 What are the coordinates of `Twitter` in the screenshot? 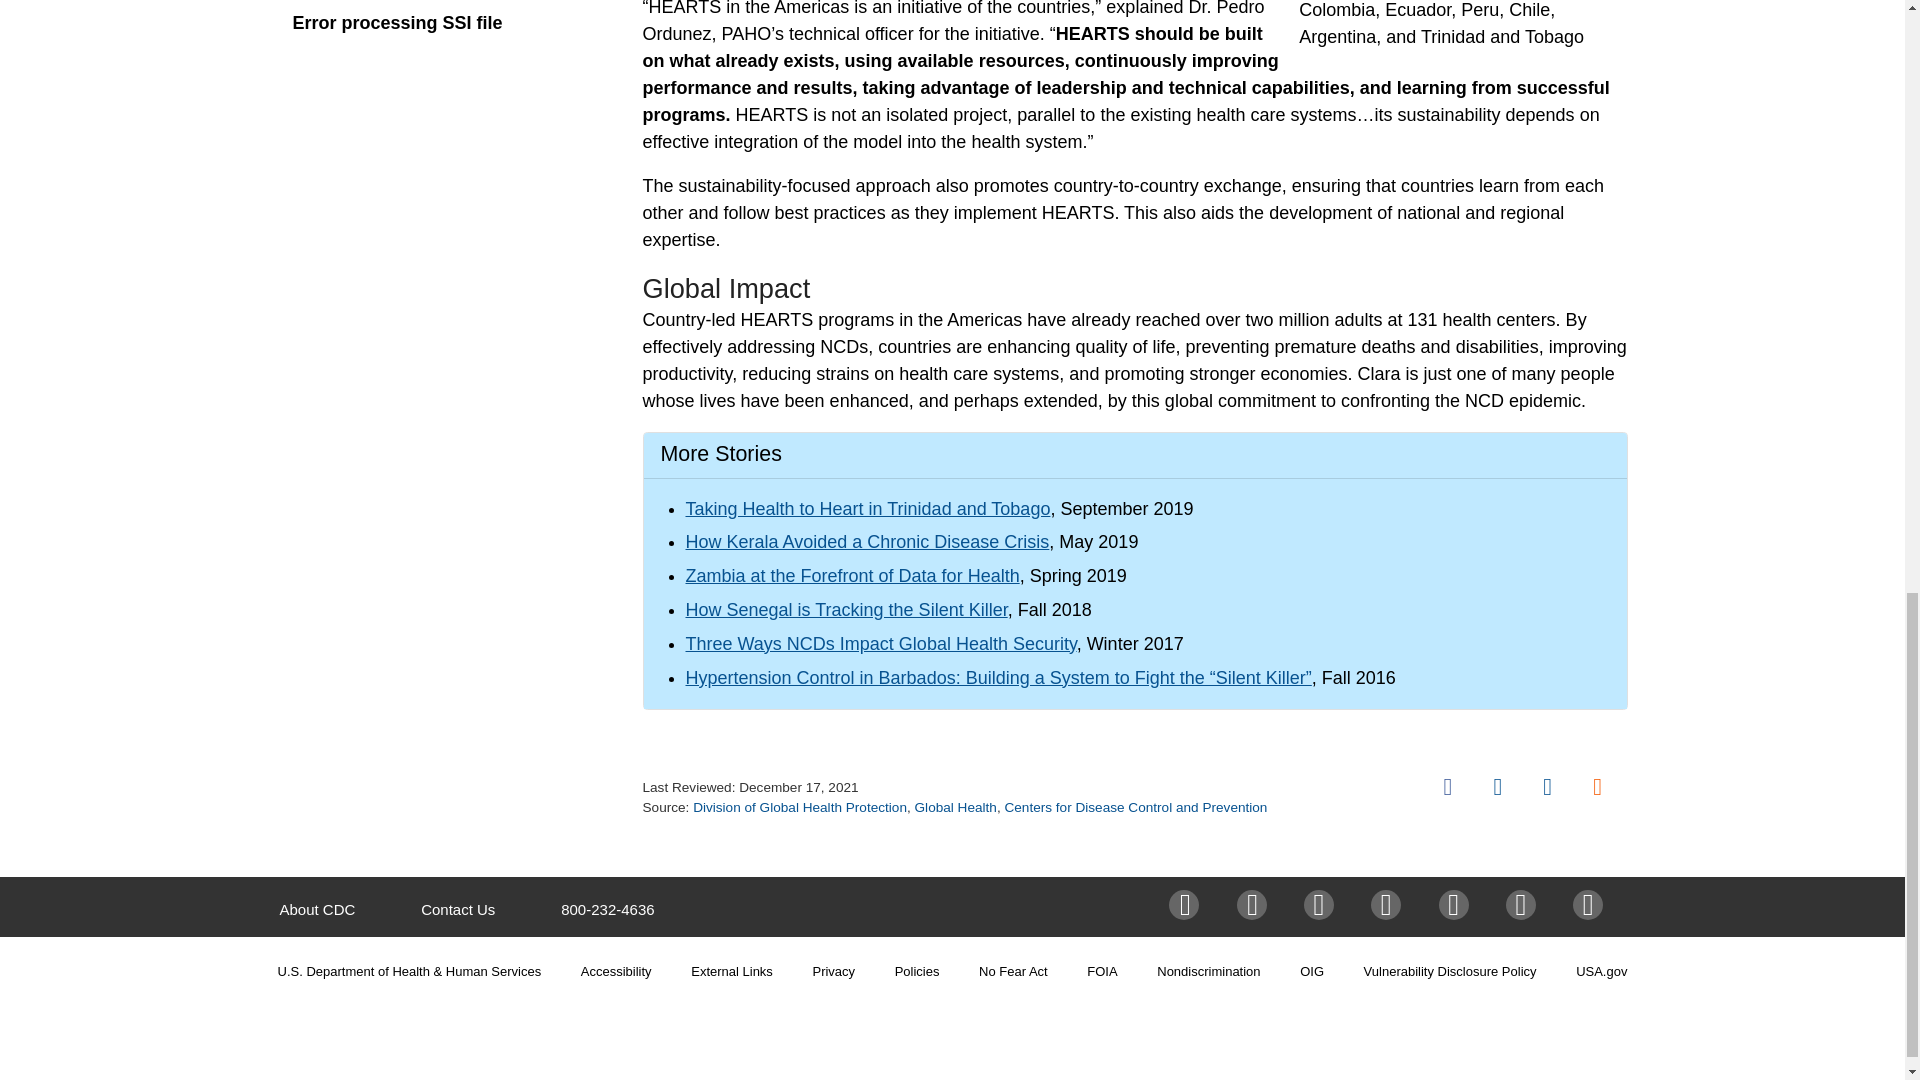 It's located at (1497, 786).